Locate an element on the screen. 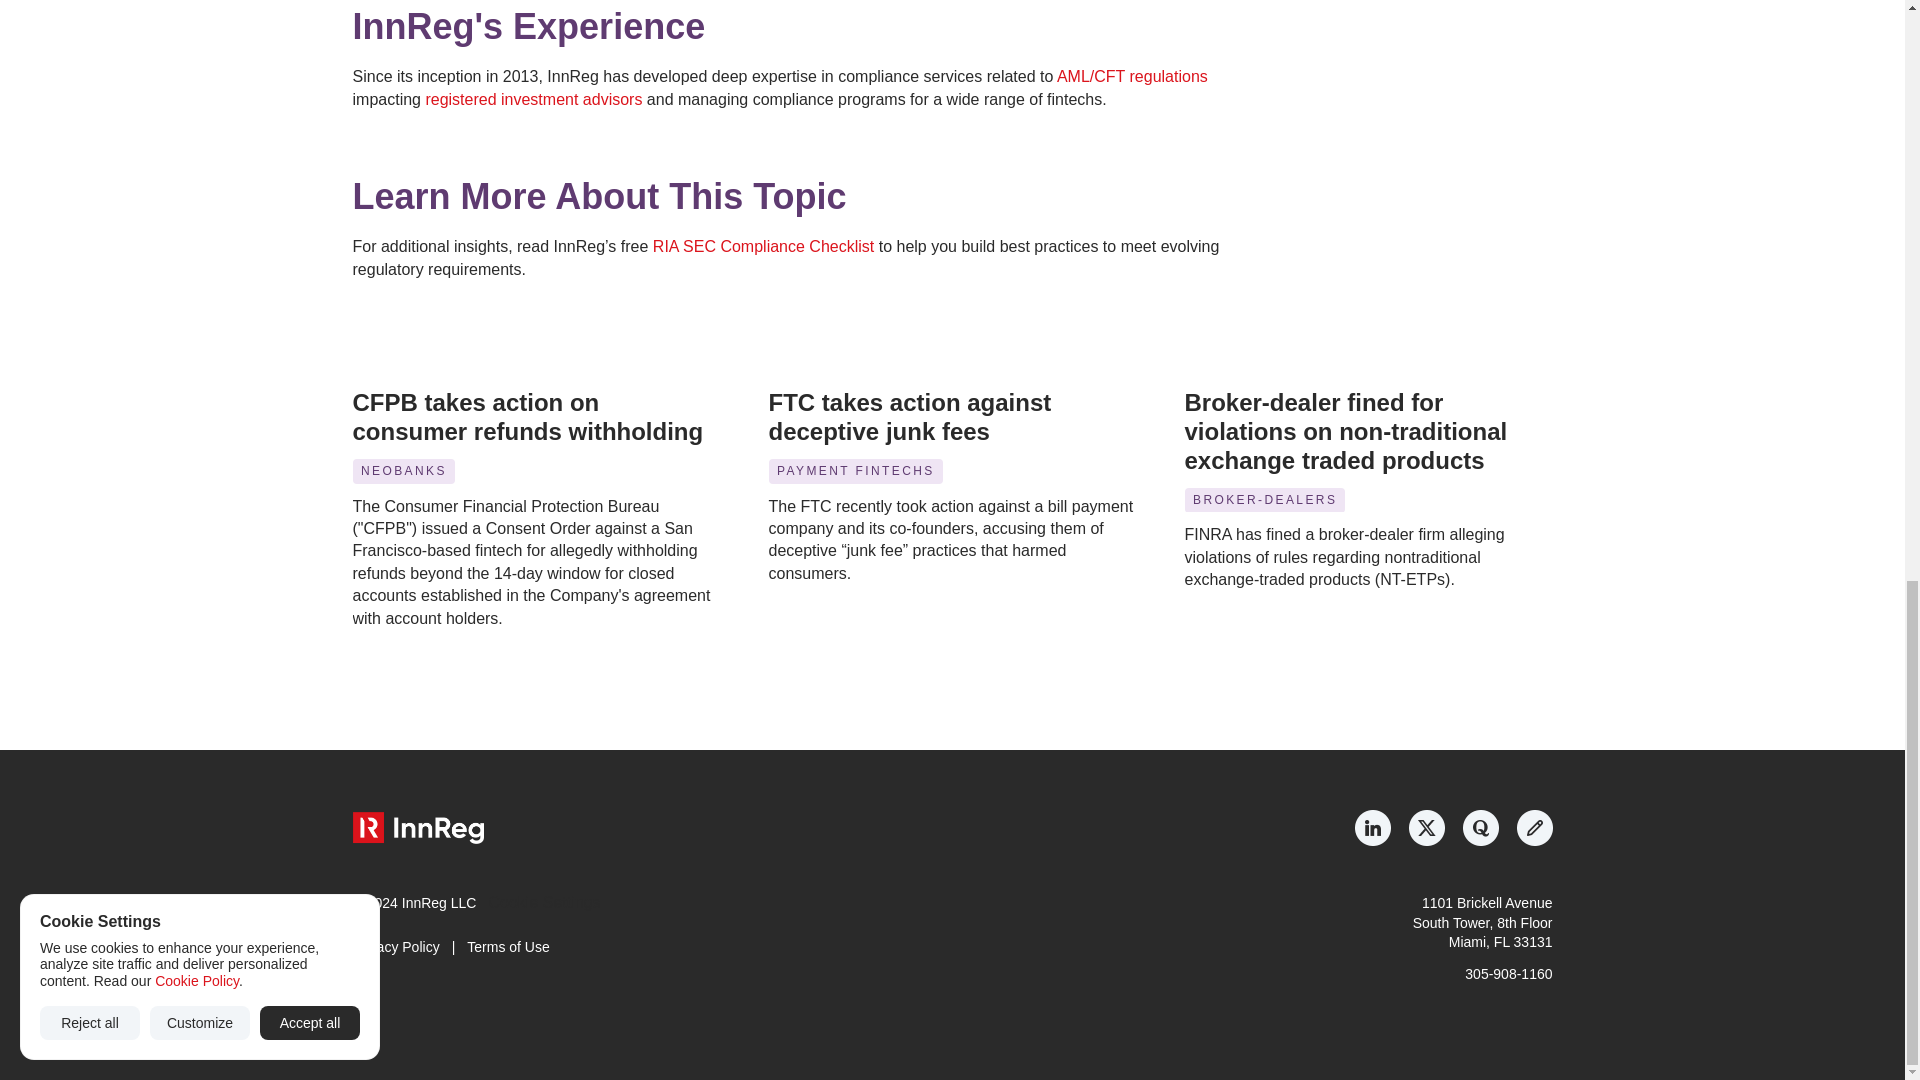 The width and height of the screenshot is (1920, 1080). NEOBANKS is located at coordinates (402, 471).